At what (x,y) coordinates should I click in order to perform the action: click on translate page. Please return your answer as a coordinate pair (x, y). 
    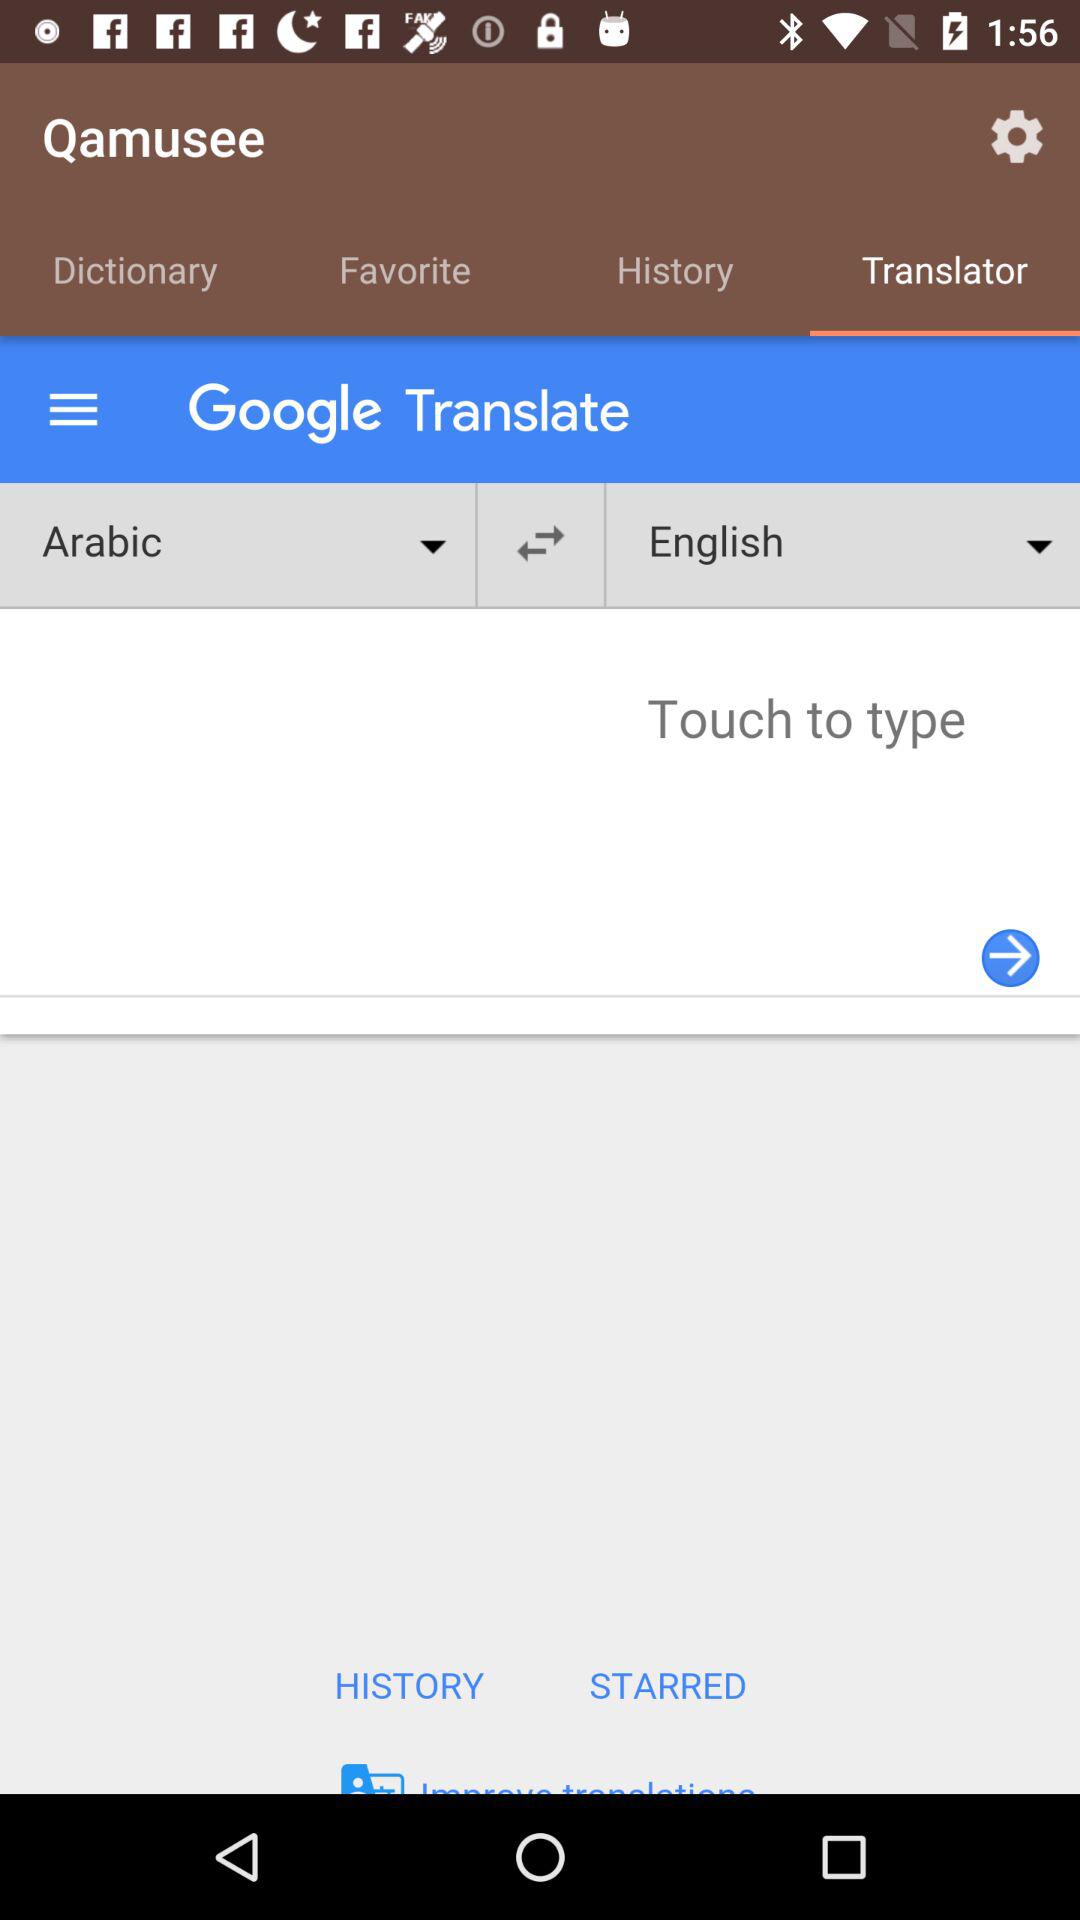
    Looking at the image, I should click on (540, 1065).